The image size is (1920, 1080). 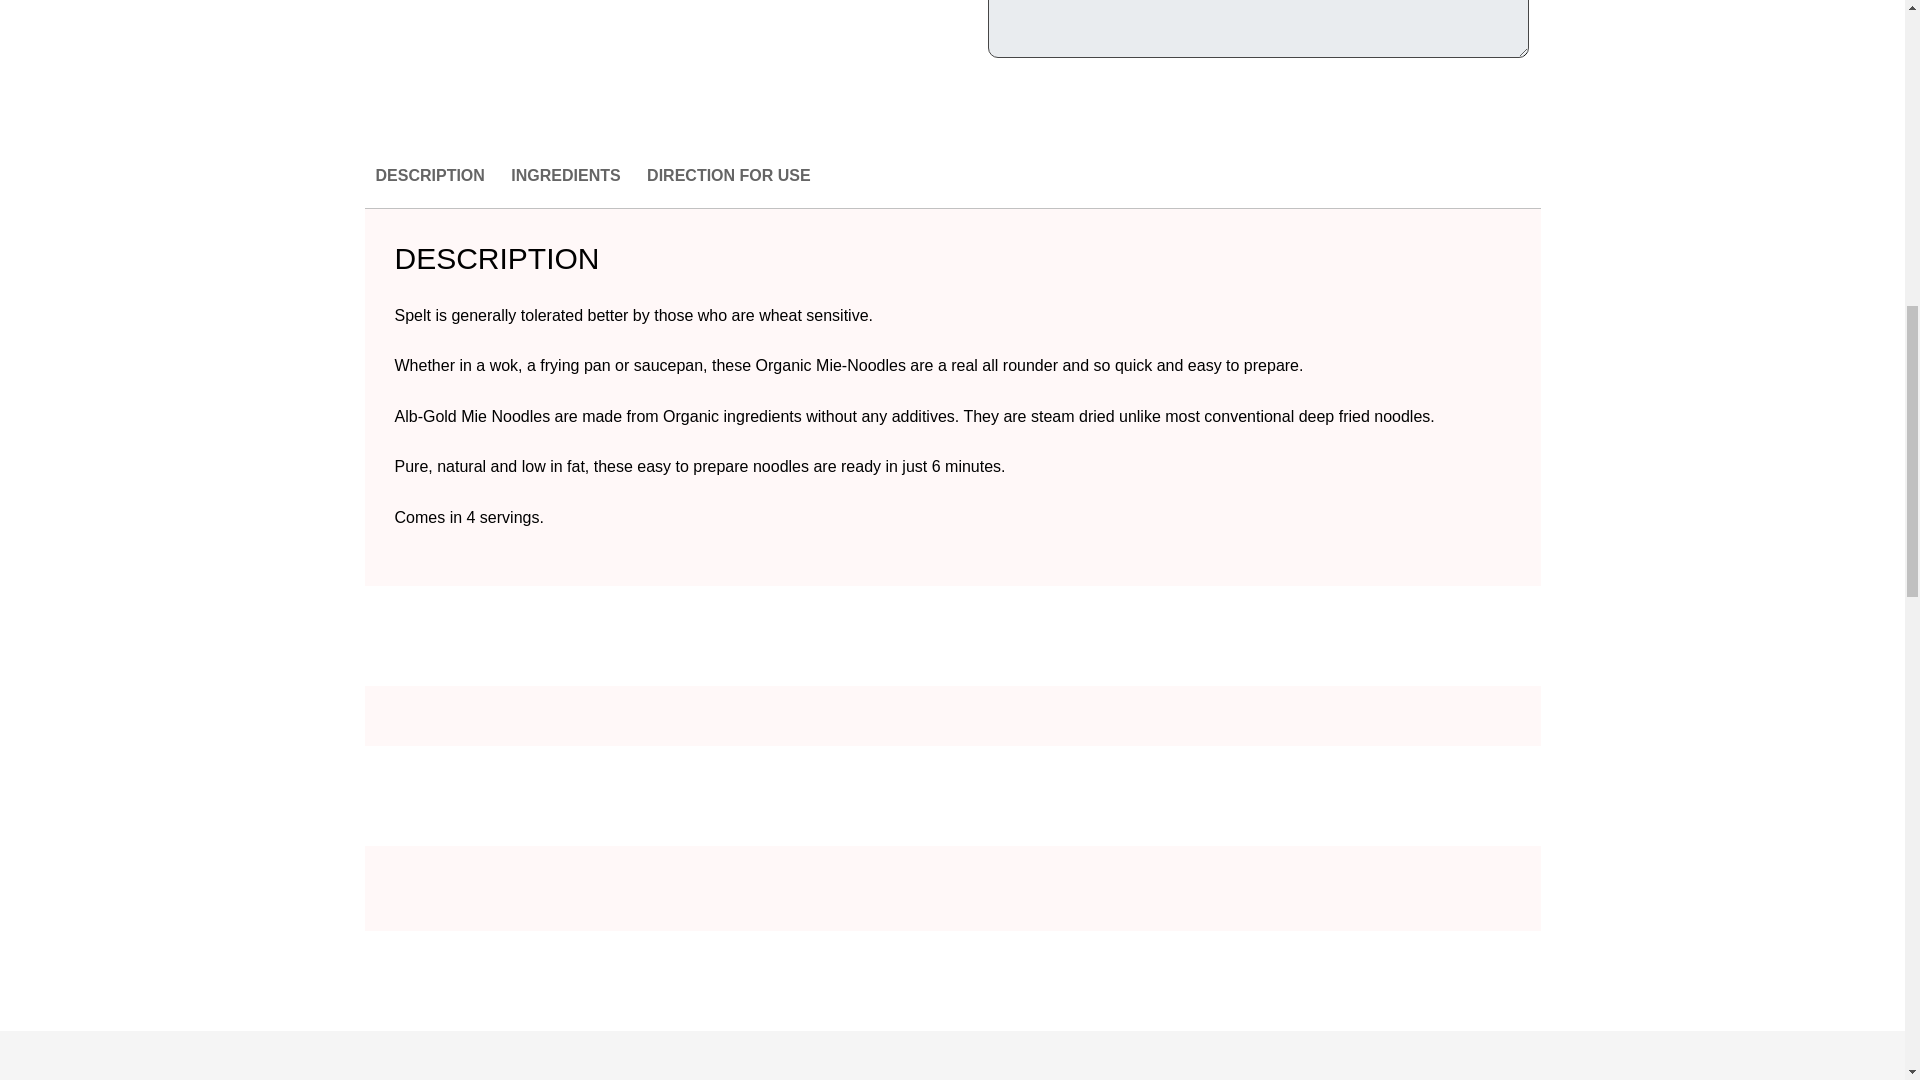 What do you see at coordinates (565, 186) in the screenshot?
I see `INGREDIENTS` at bounding box center [565, 186].